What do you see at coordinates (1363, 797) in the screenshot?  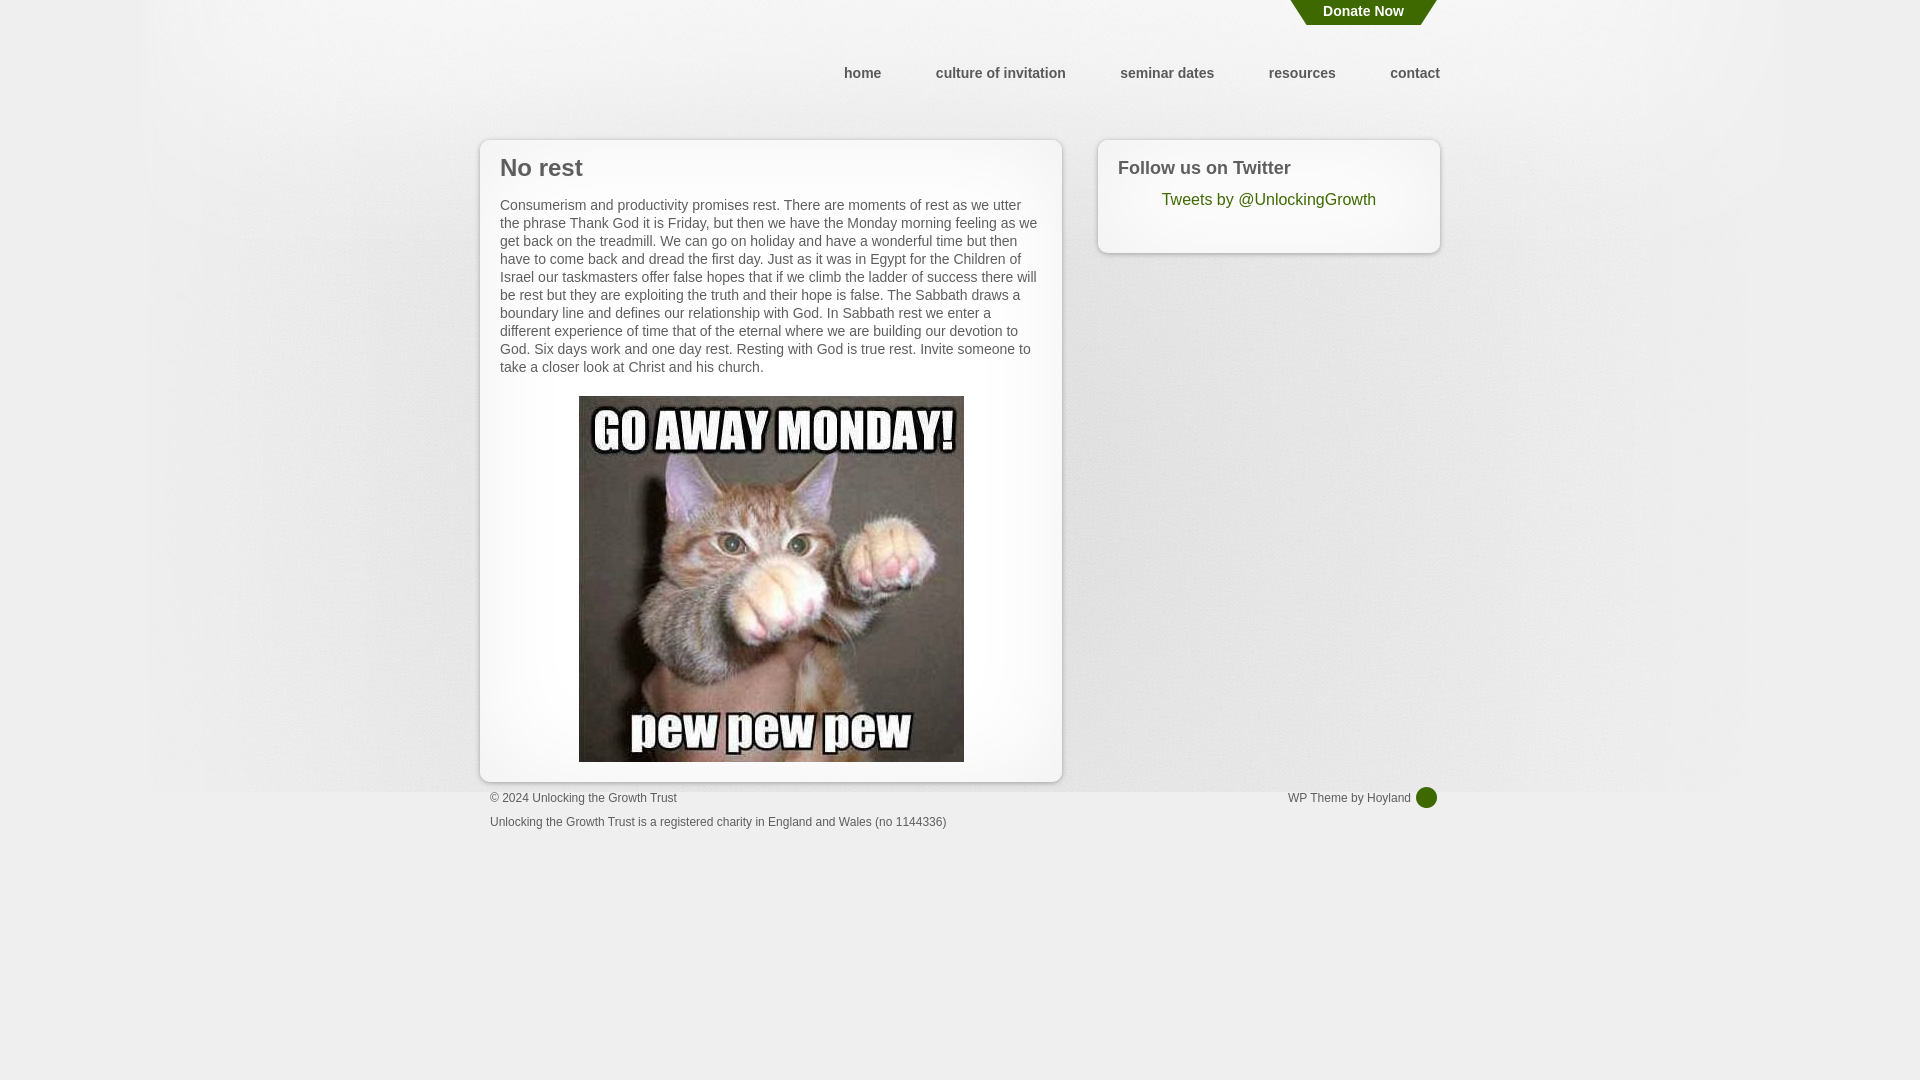 I see `WP Theme by Hoyland` at bounding box center [1363, 797].